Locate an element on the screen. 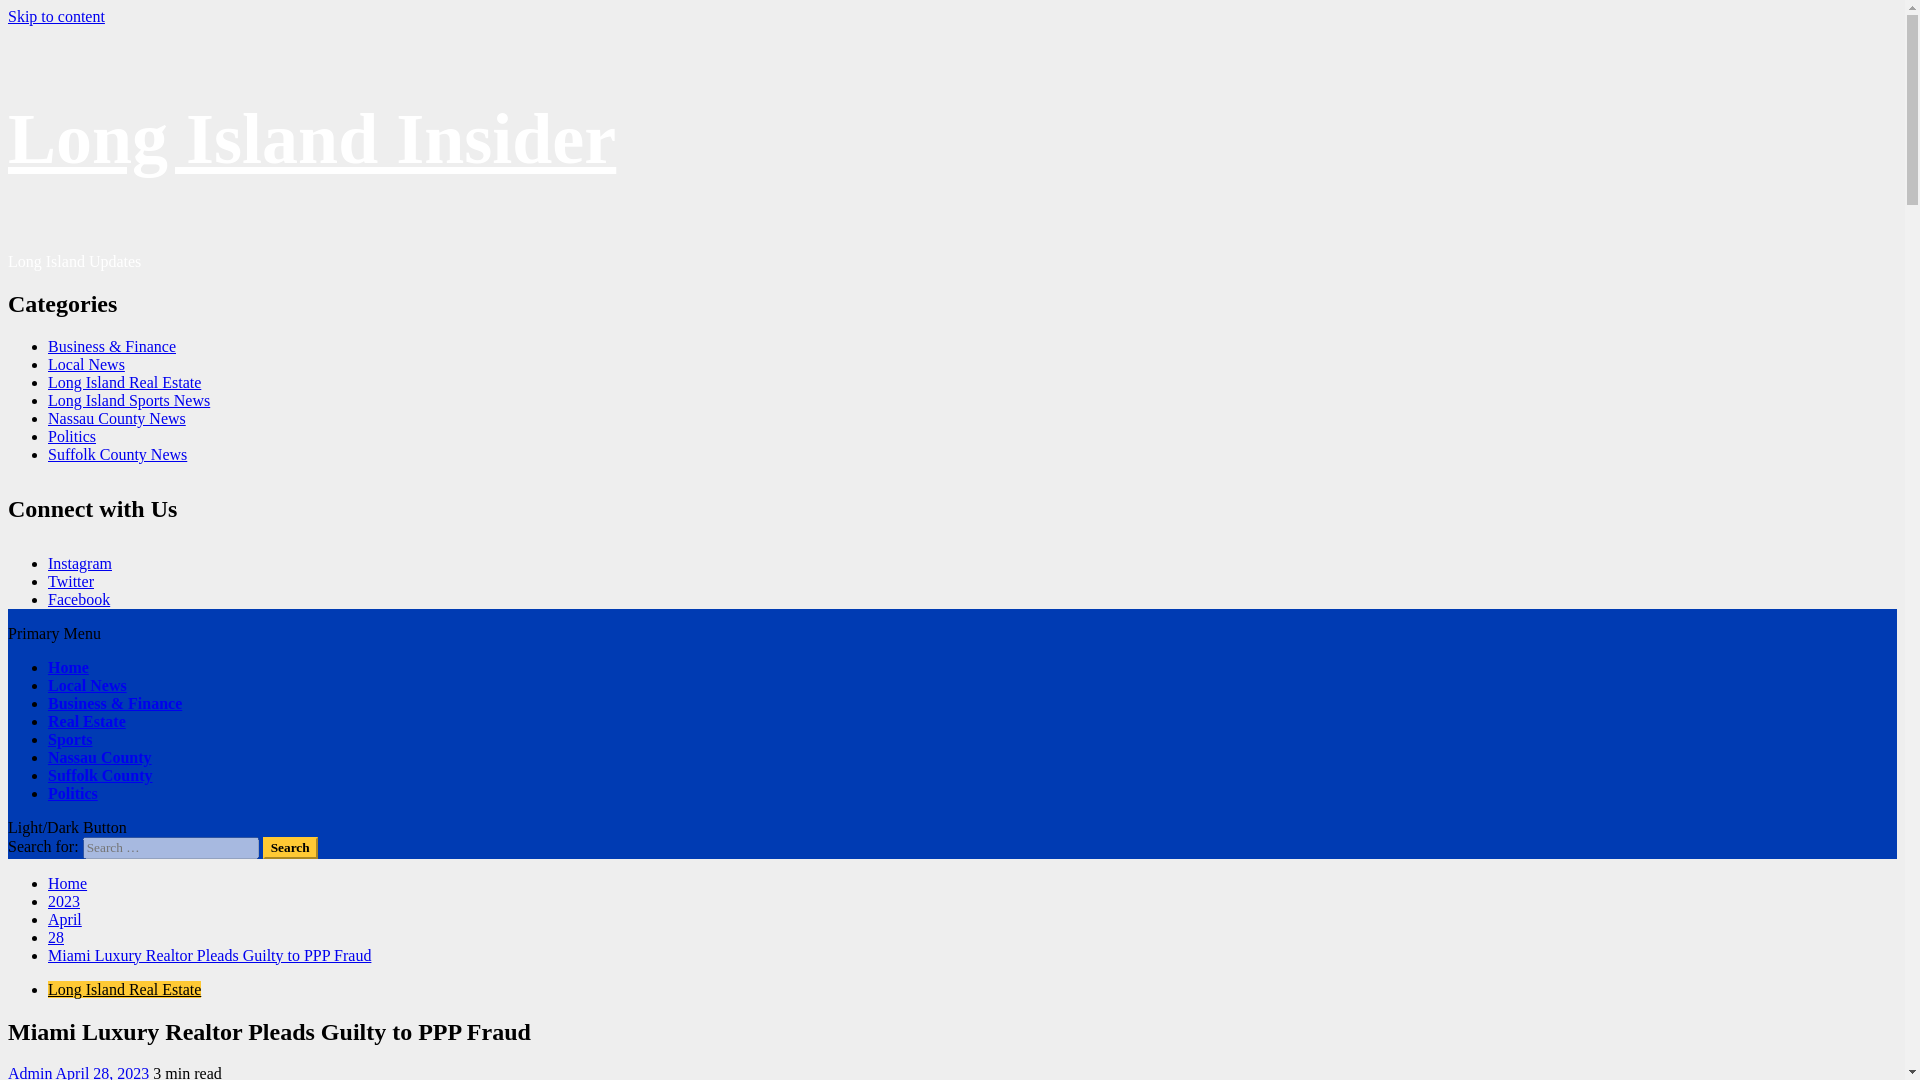  Local News is located at coordinates (86, 364).